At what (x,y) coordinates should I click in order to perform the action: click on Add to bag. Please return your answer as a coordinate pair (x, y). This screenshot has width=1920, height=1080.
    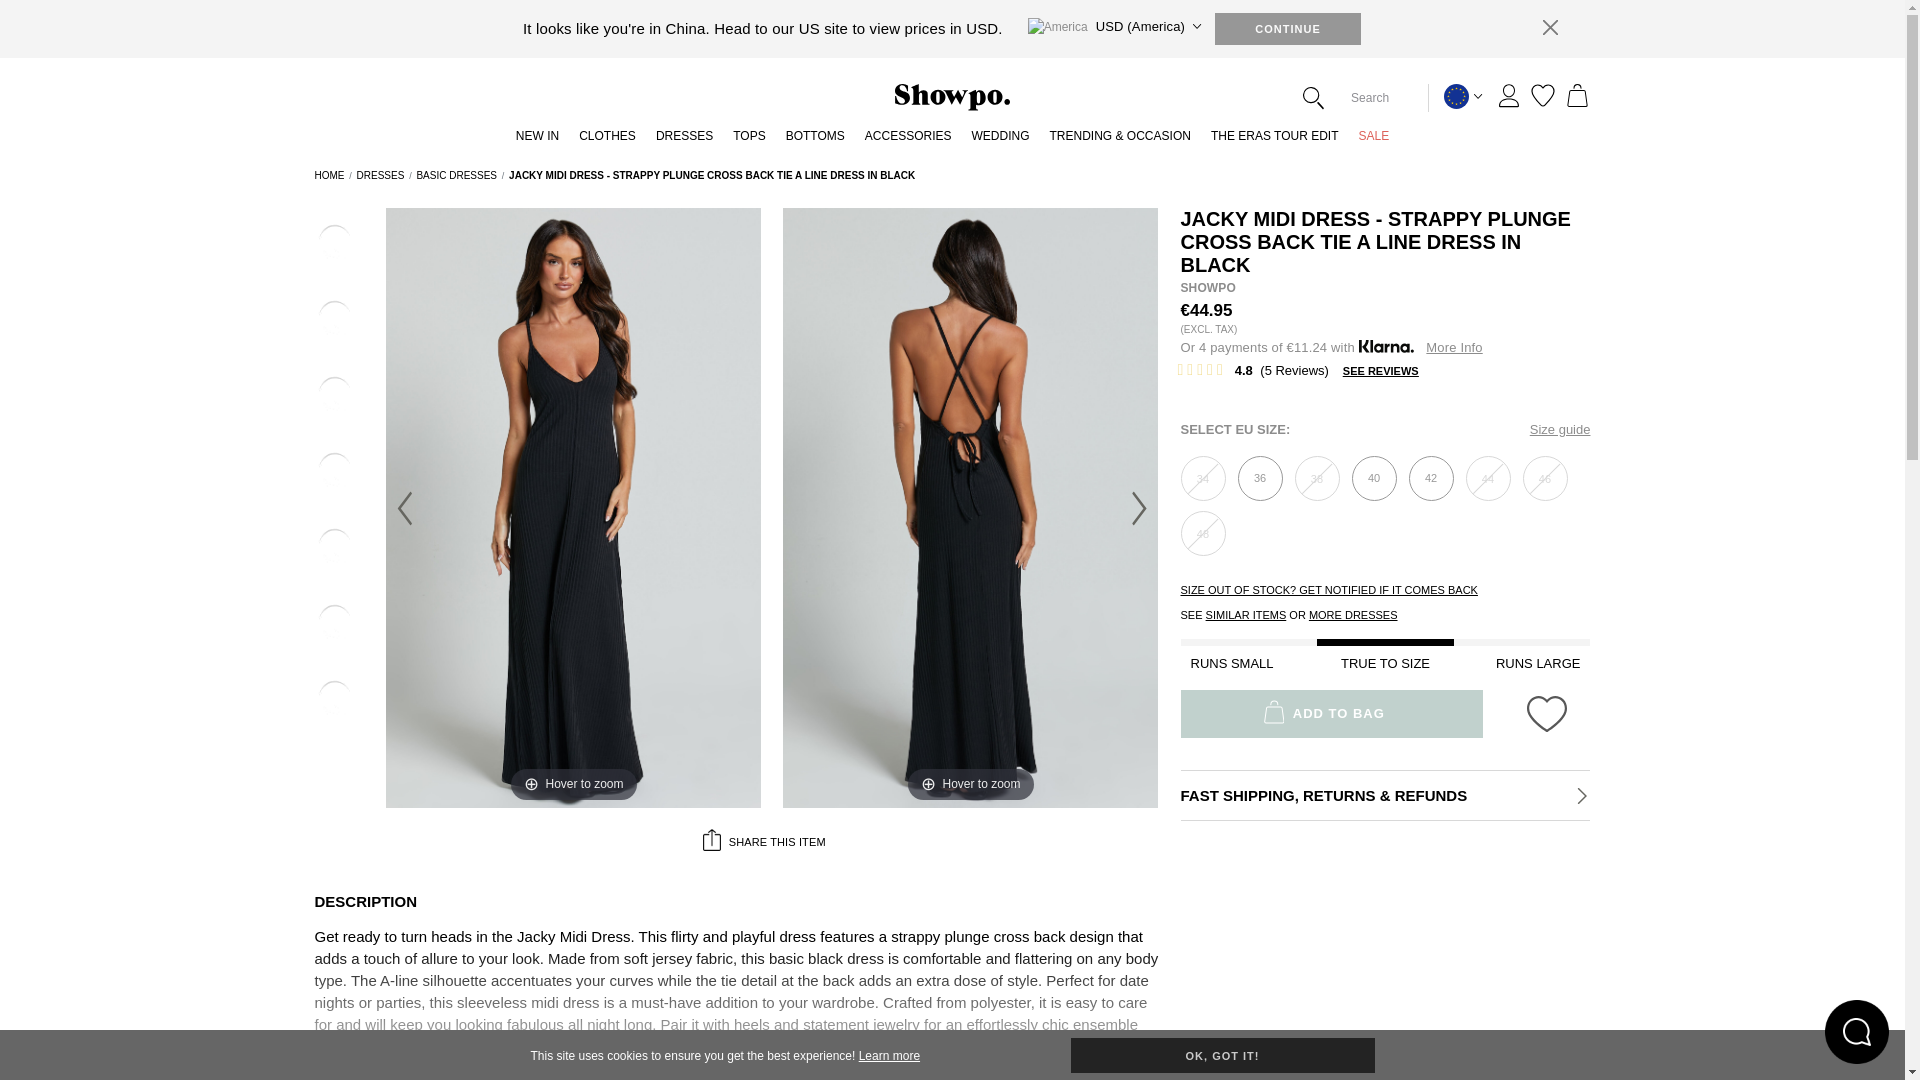
    Looking at the image, I should click on (1430, 478).